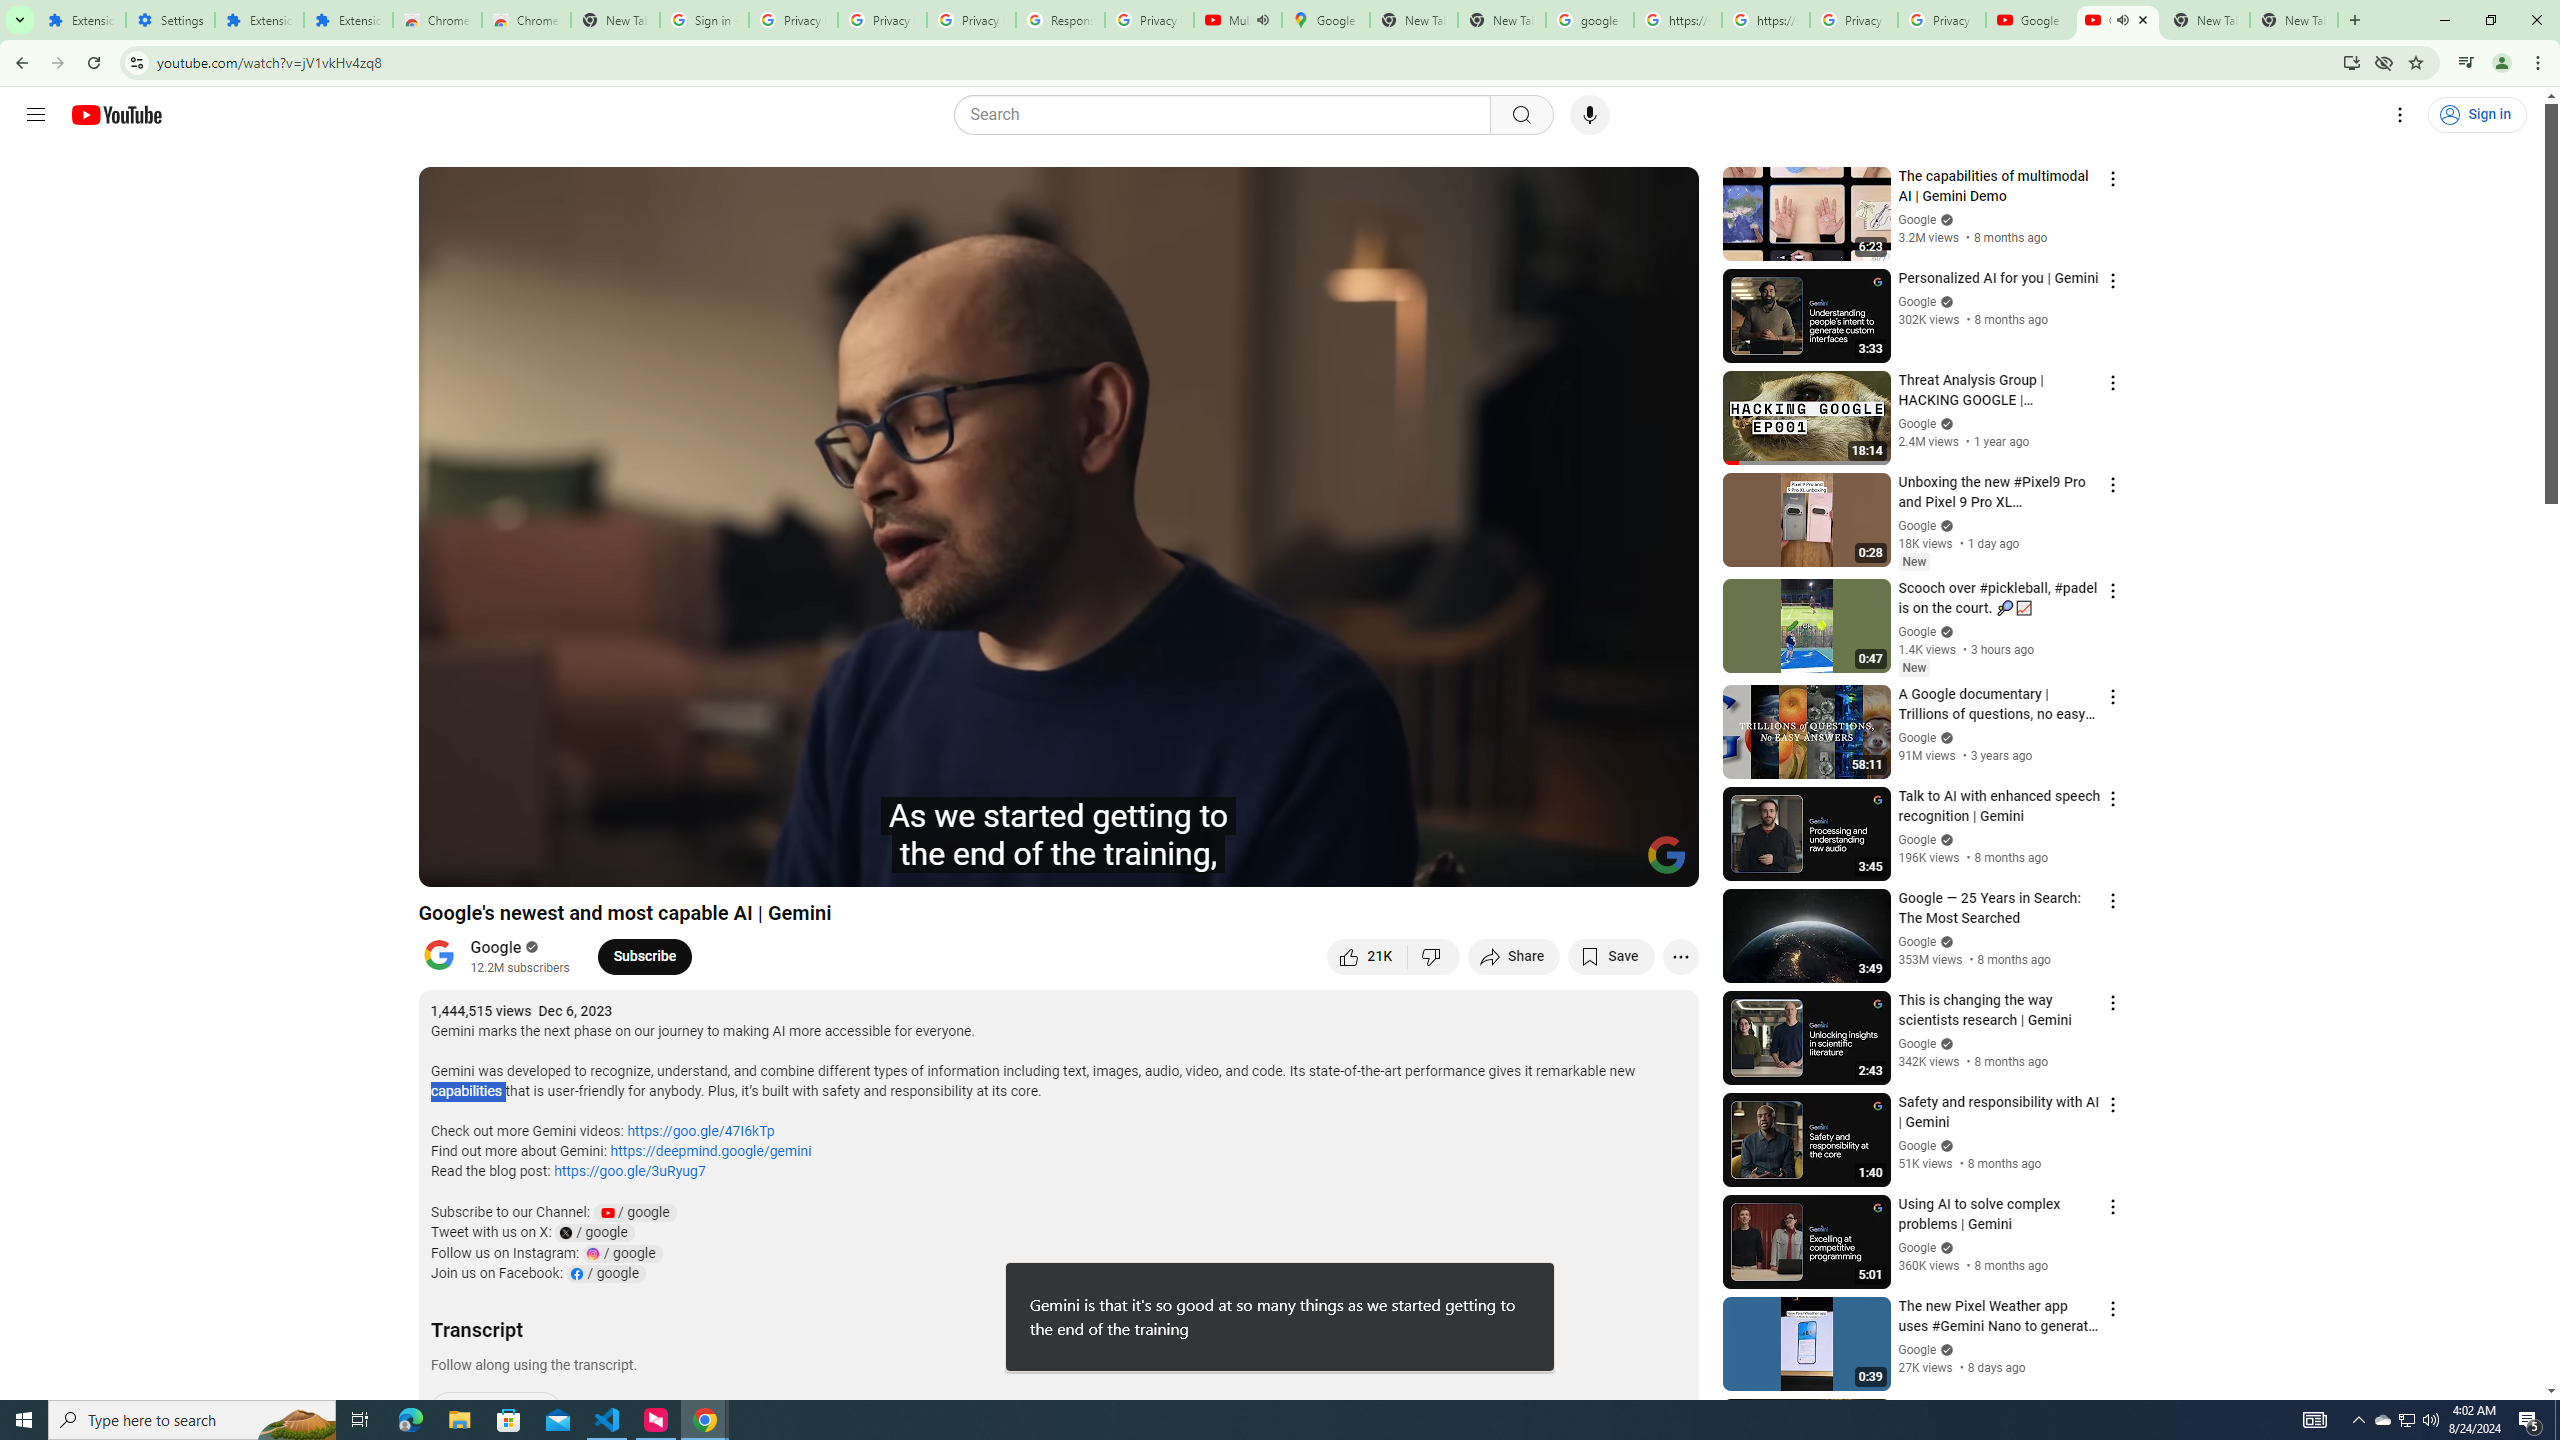 The height and width of the screenshot is (1440, 2560). Describe the element at coordinates (2030, 20) in the screenshot. I see `Google - YouTube` at that location.